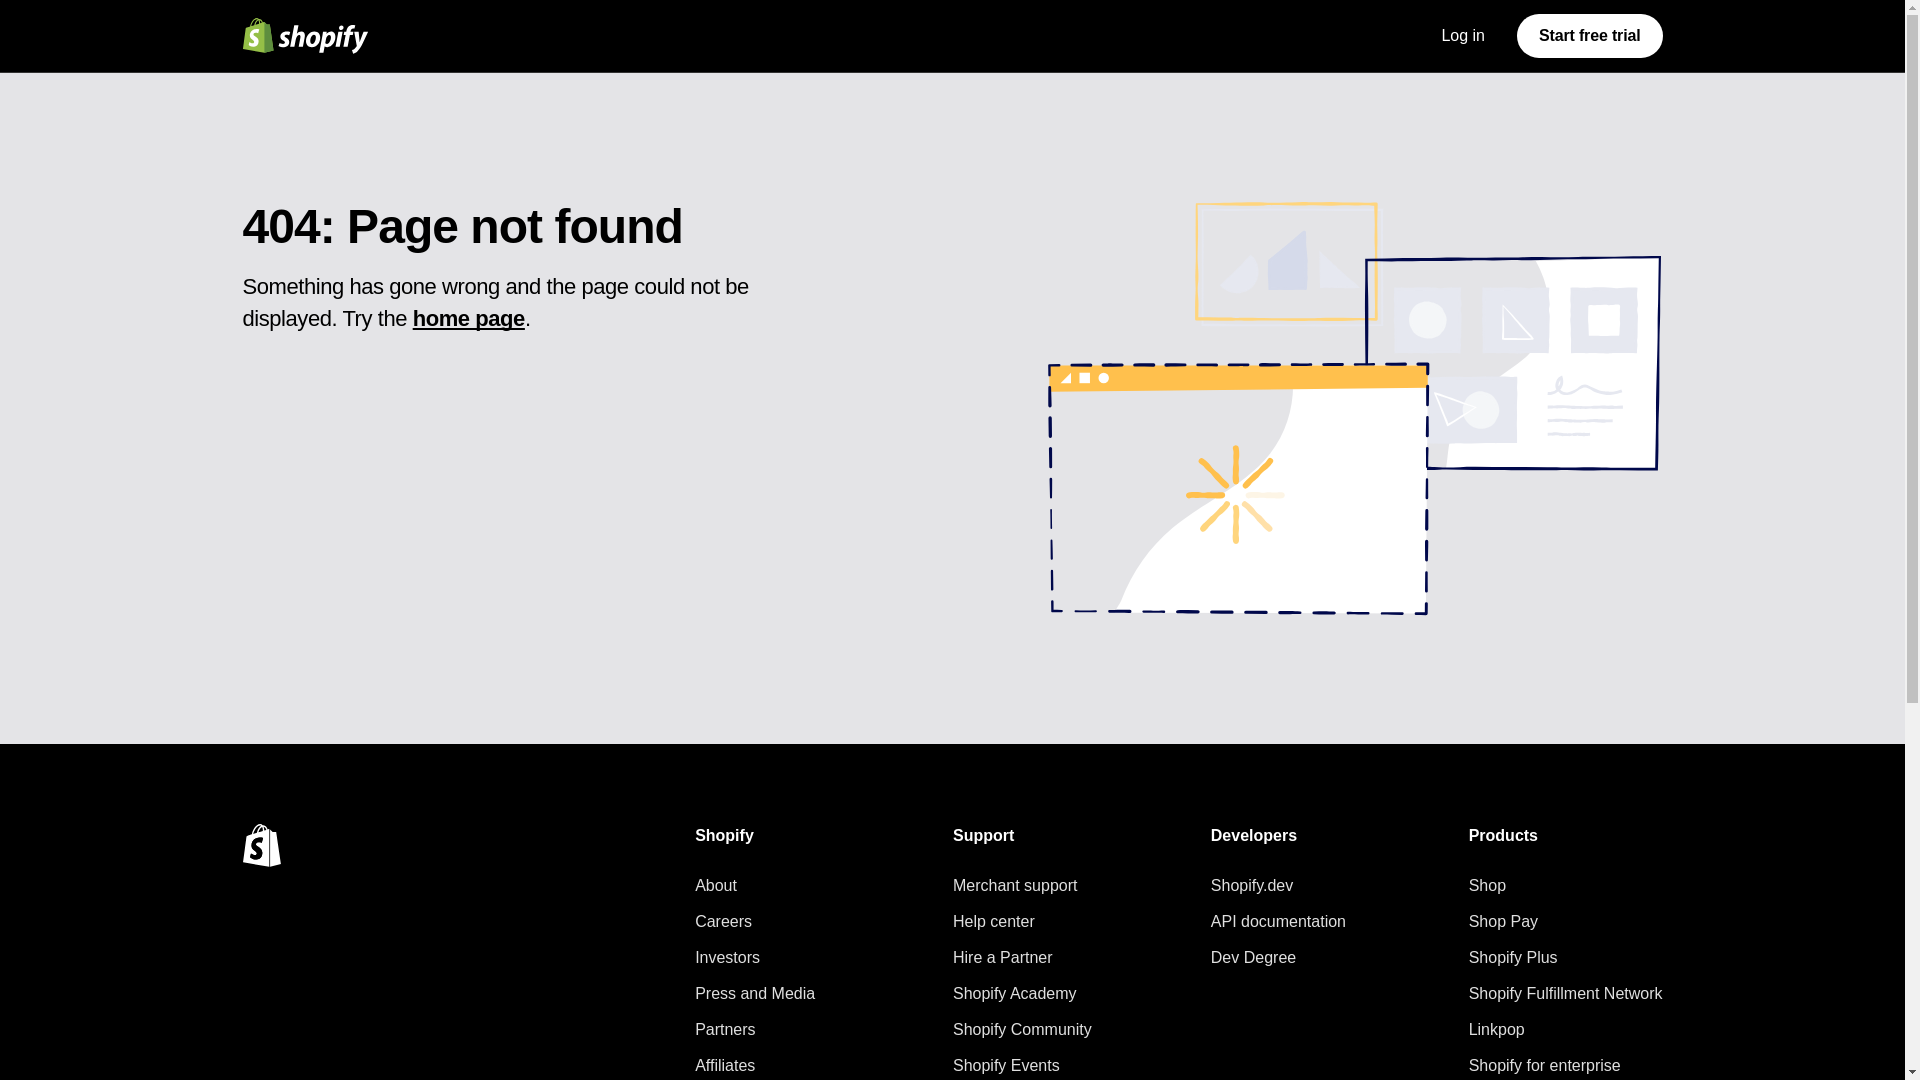 This screenshot has width=1920, height=1080. What do you see at coordinates (1565, 1066) in the screenshot?
I see `Shopify for enterprise` at bounding box center [1565, 1066].